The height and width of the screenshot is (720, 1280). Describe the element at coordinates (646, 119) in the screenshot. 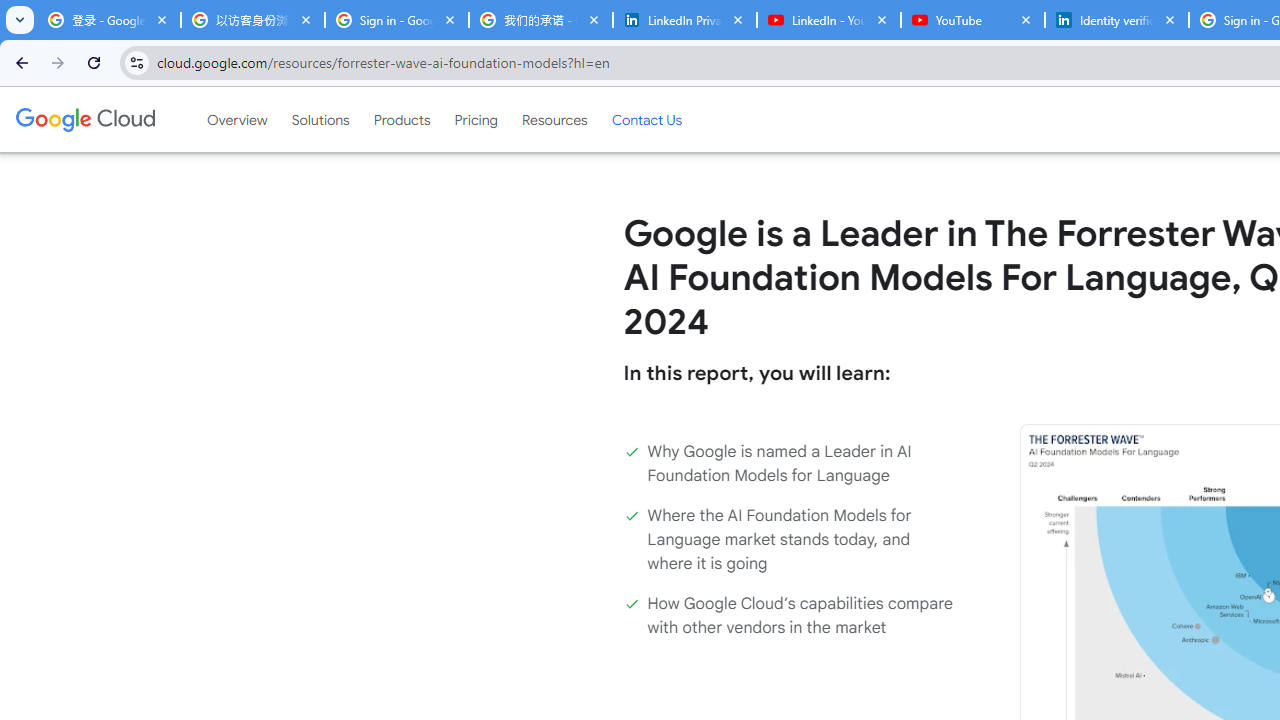

I see `Contact Us` at that location.